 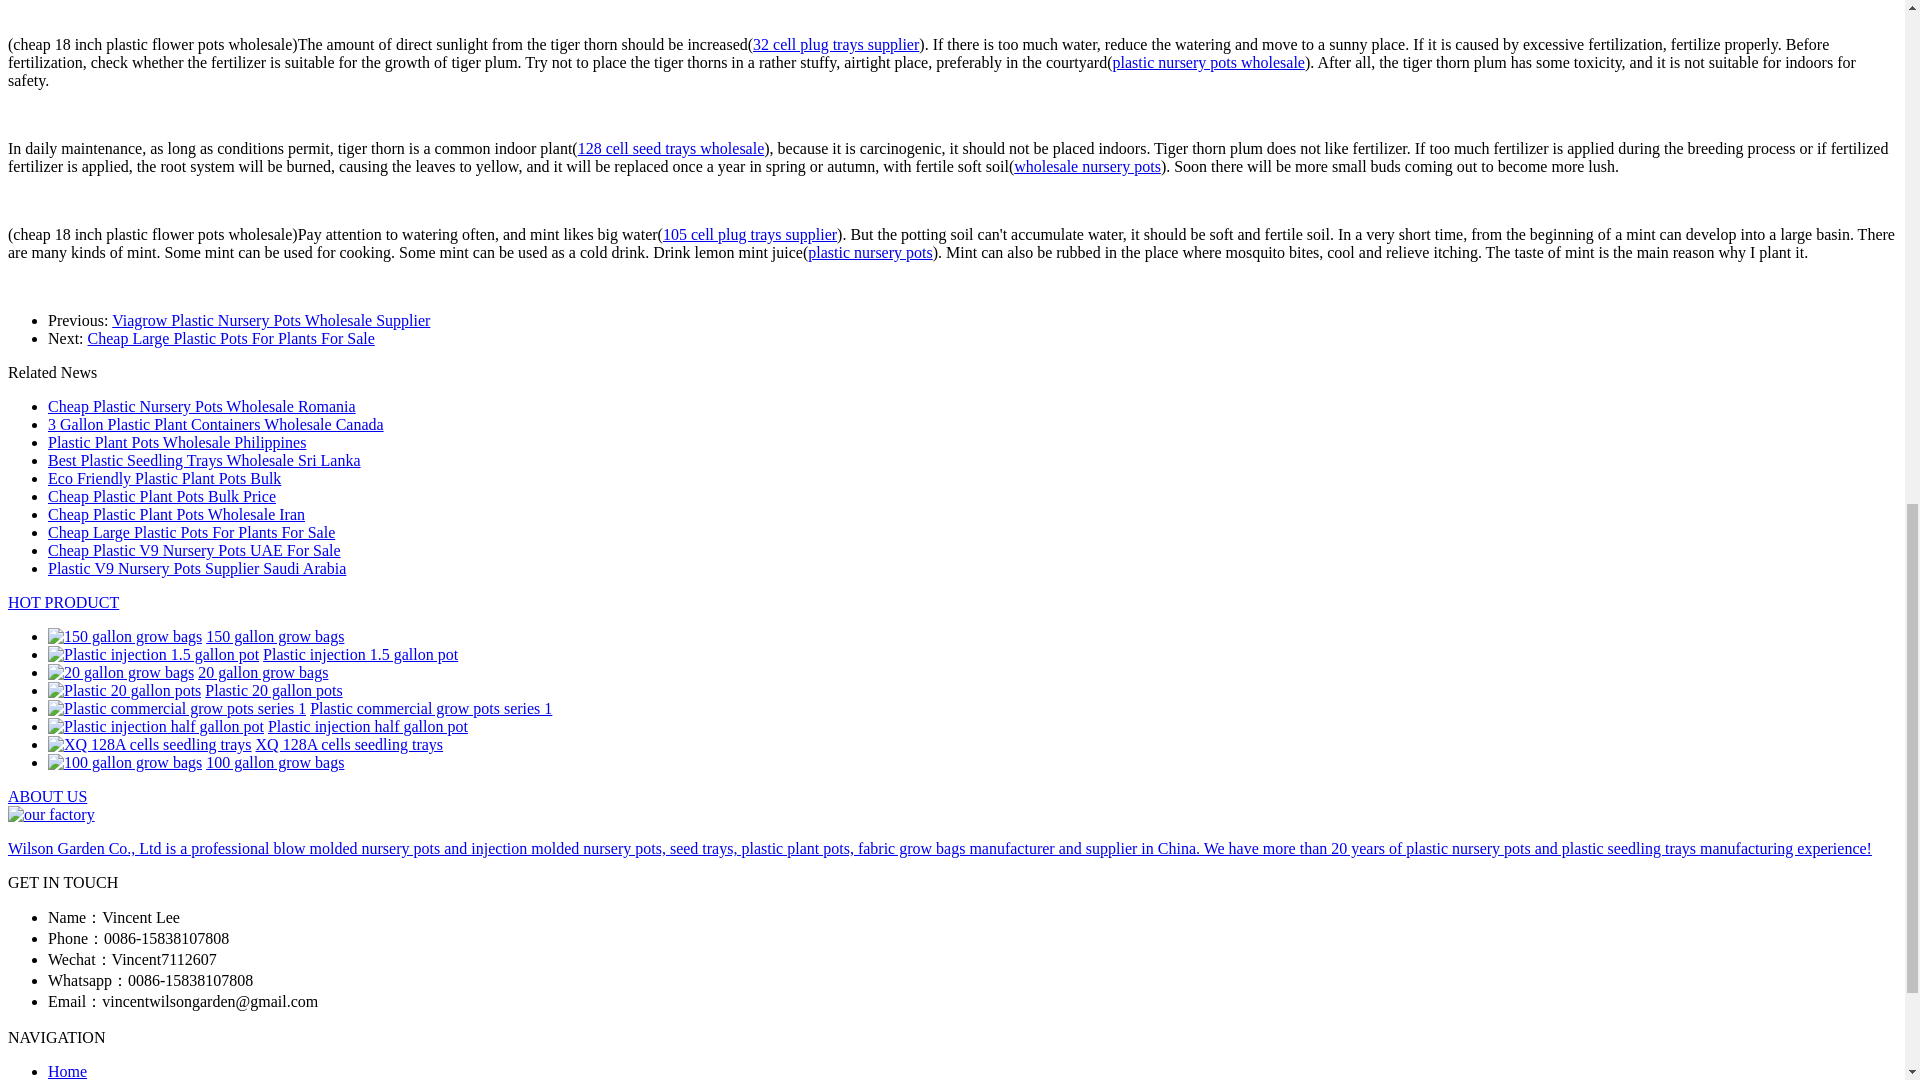 I want to click on Cheap Large Plastic Pots For Plants For Sale, so click(x=191, y=532).